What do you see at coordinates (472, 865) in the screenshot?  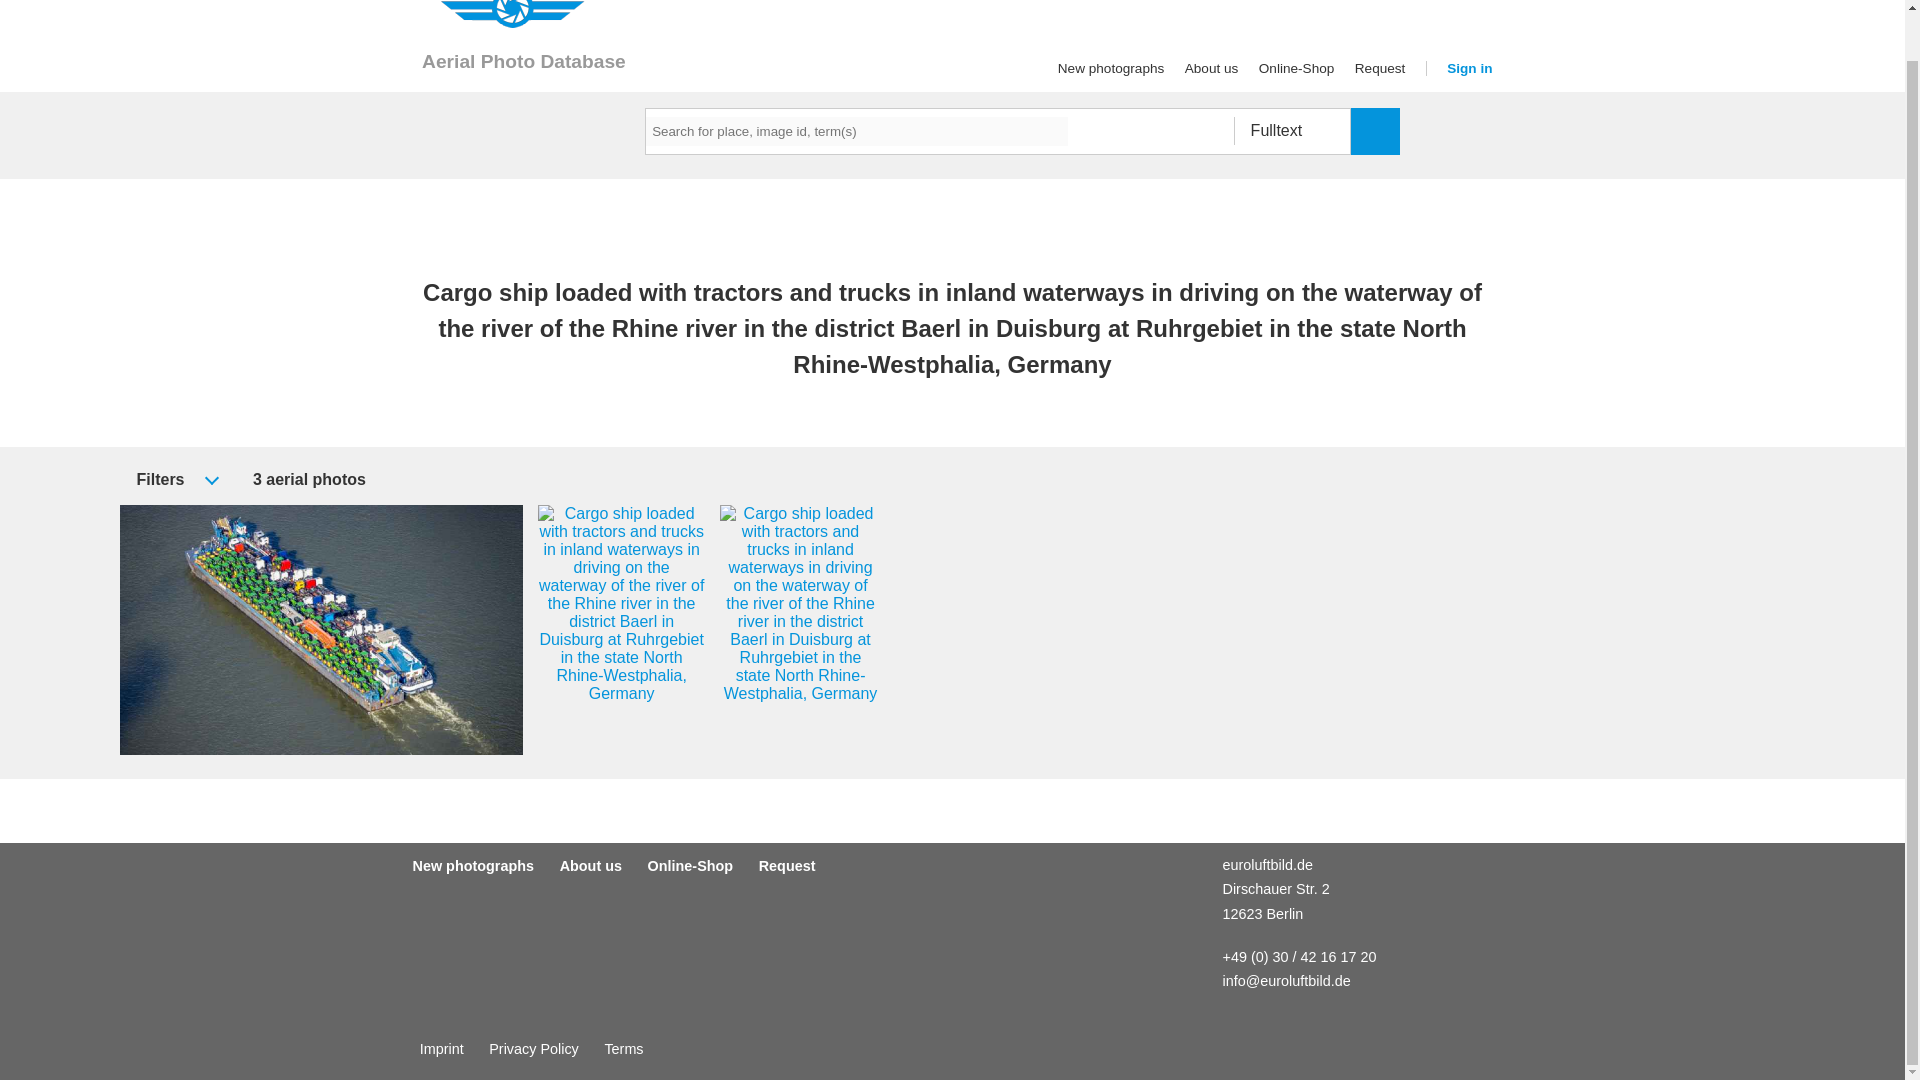 I see `New photographs` at bounding box center [472, 865].